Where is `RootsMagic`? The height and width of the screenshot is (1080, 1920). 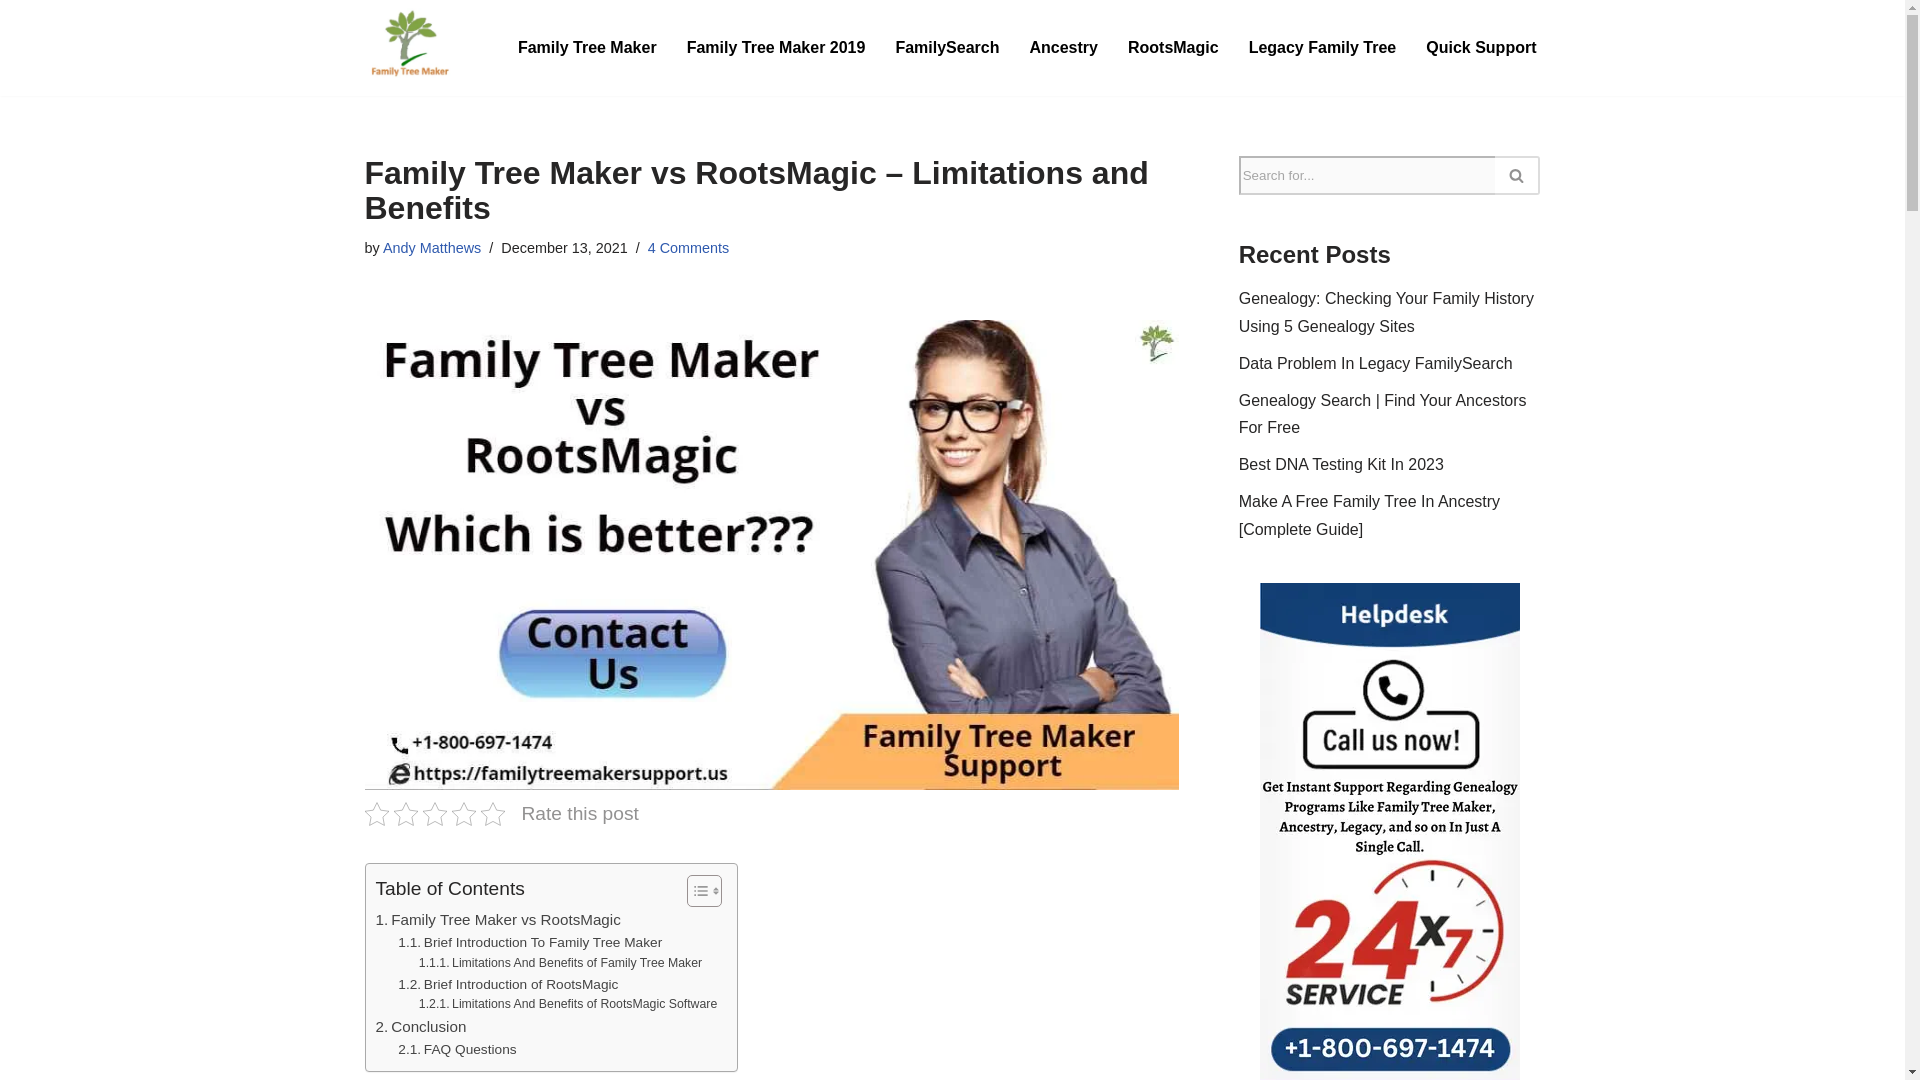
RootsMagic is located at coordinates (1174, 46).